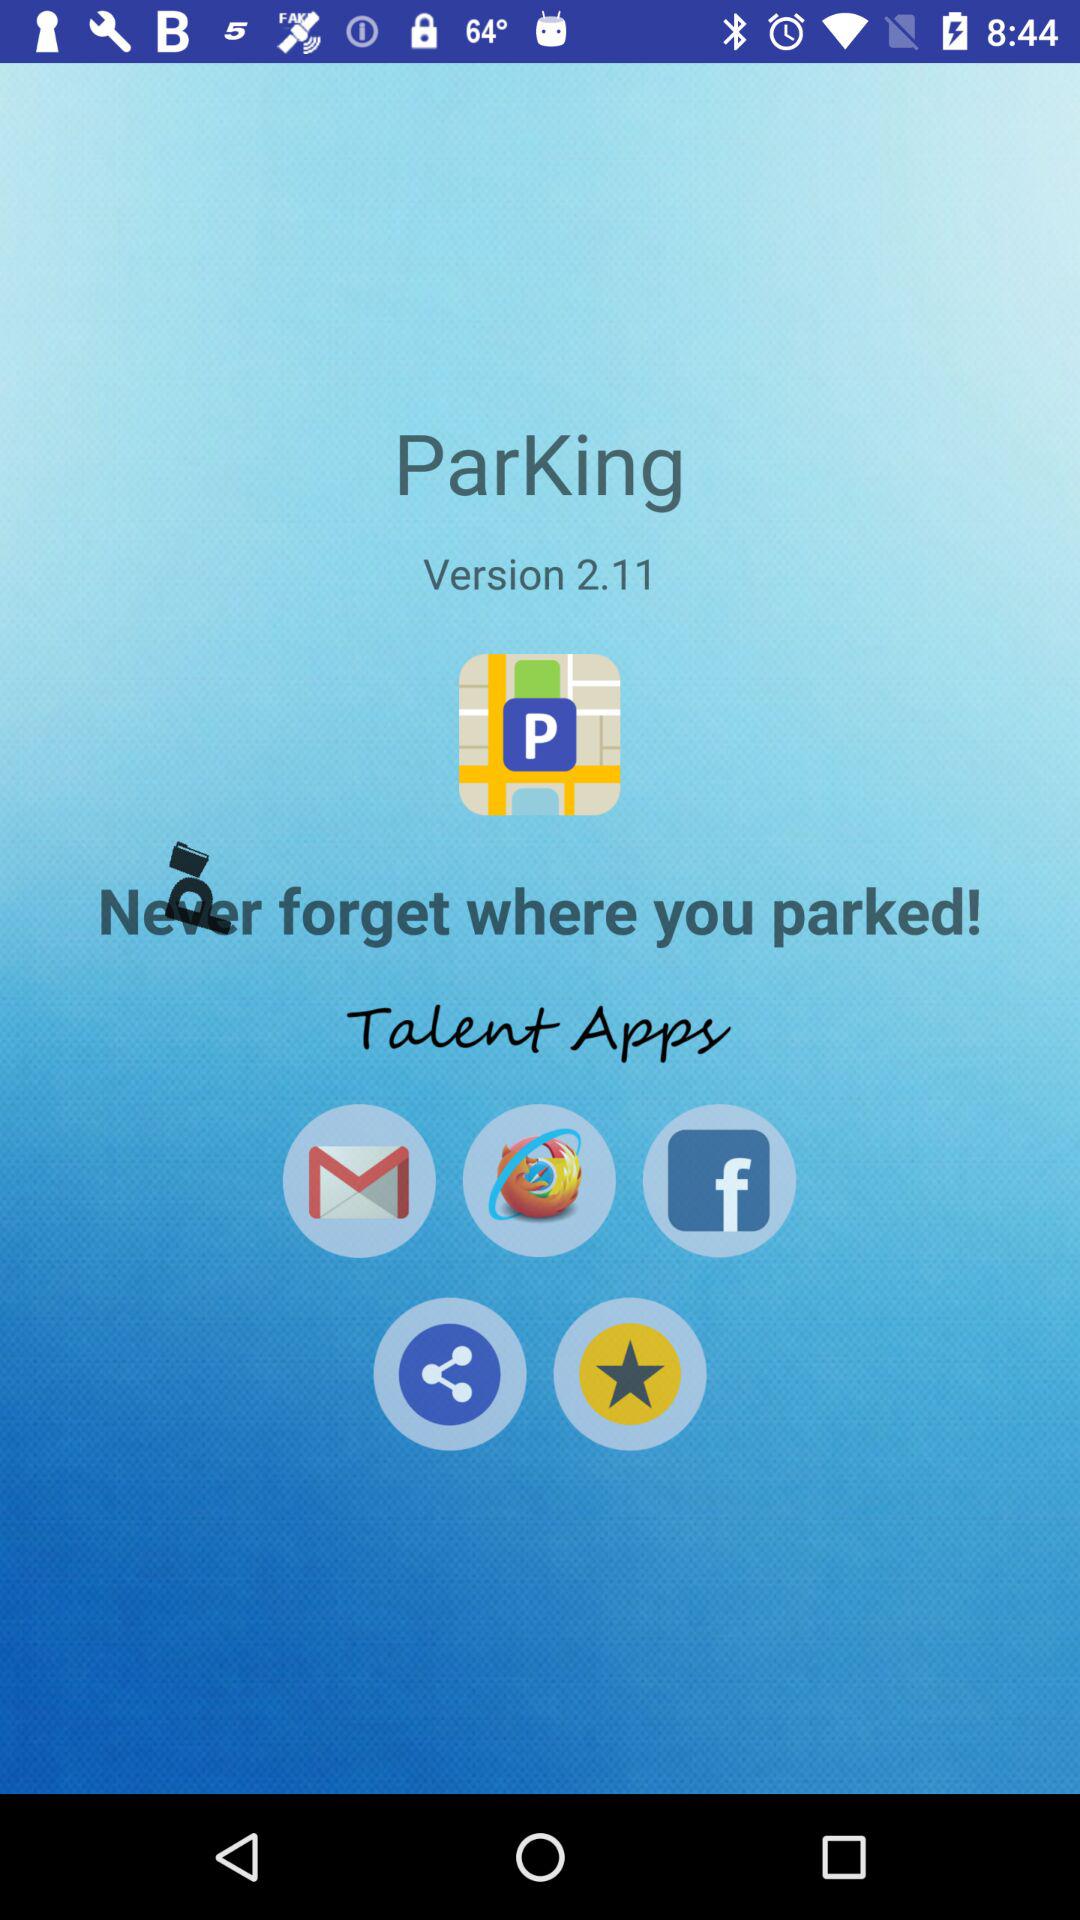 The height and width of the screenshot is (1920, 1080). What do you see at coordinates (538, 1180) in the screenshot?
I see `firefox button` at bounding box center [538, 1180].